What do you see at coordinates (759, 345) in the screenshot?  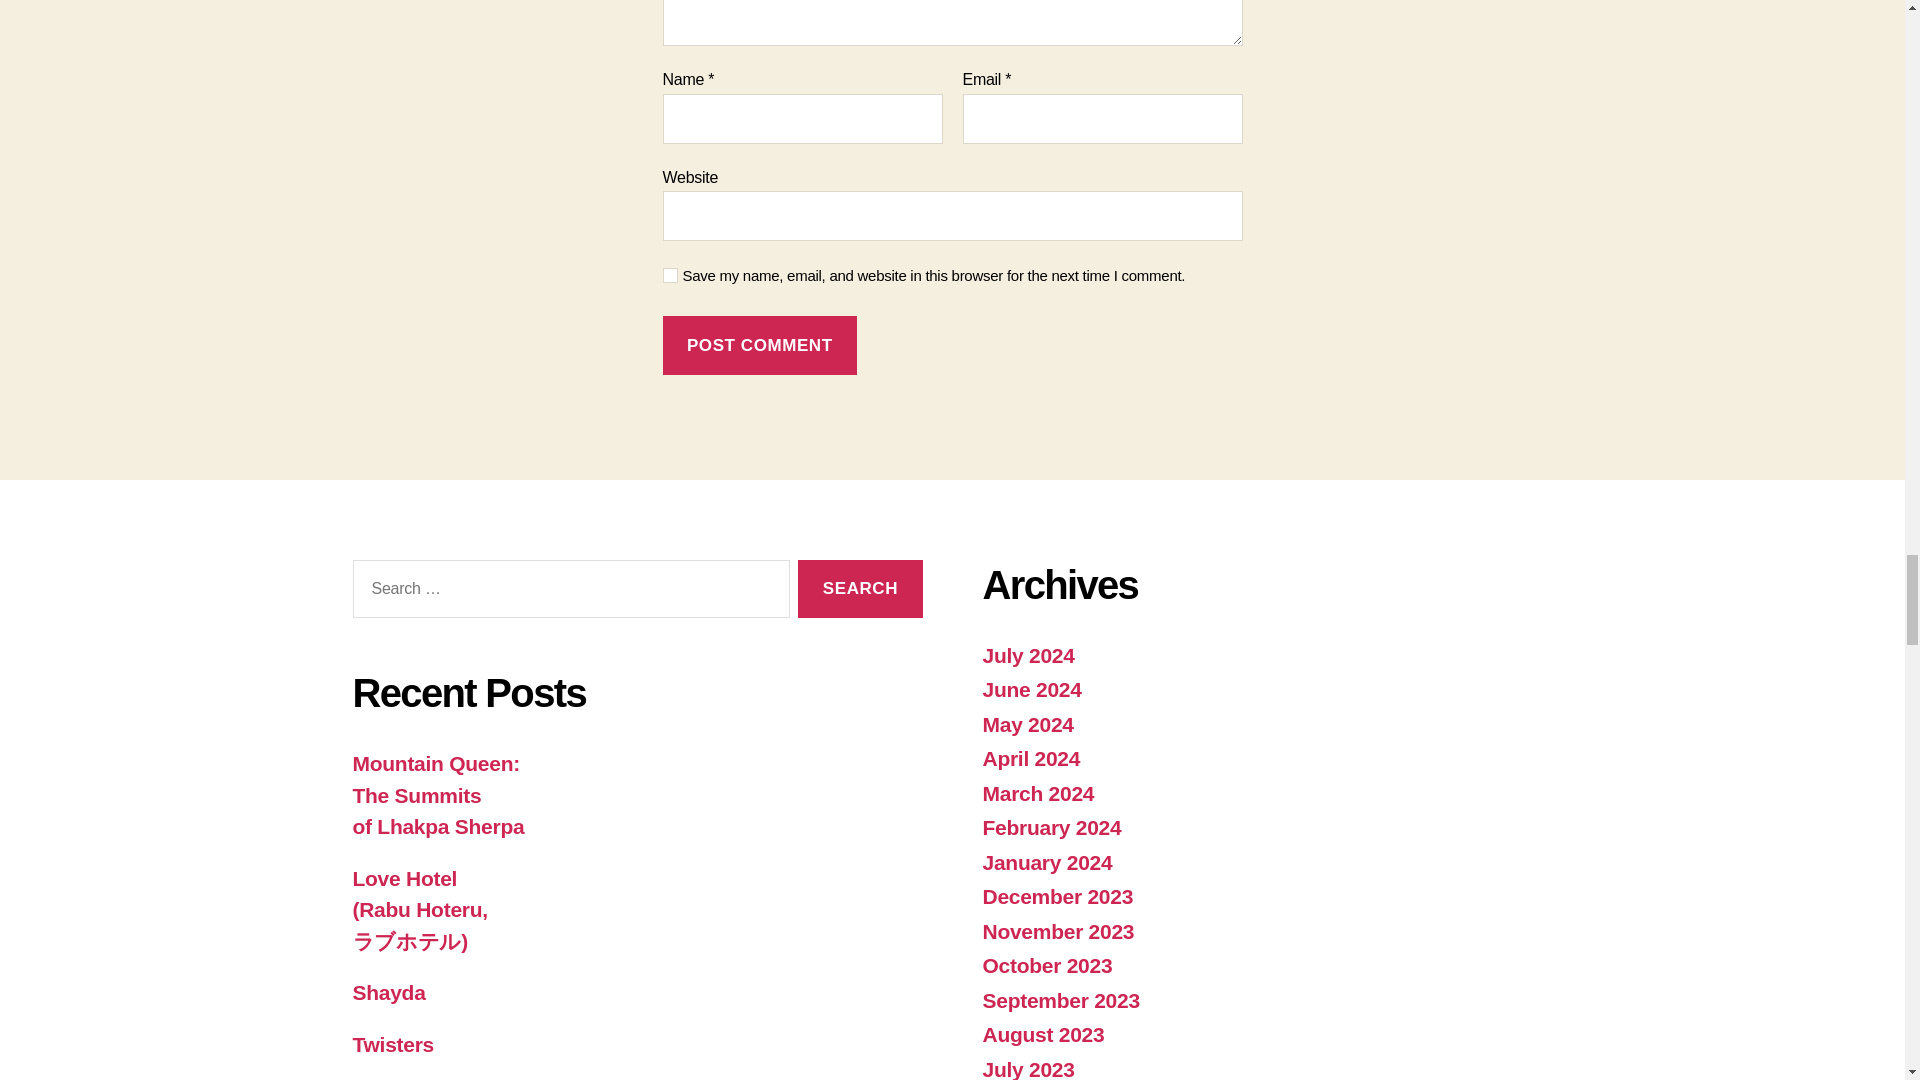 I see `Post Comment` at bounding box center [759, 345].